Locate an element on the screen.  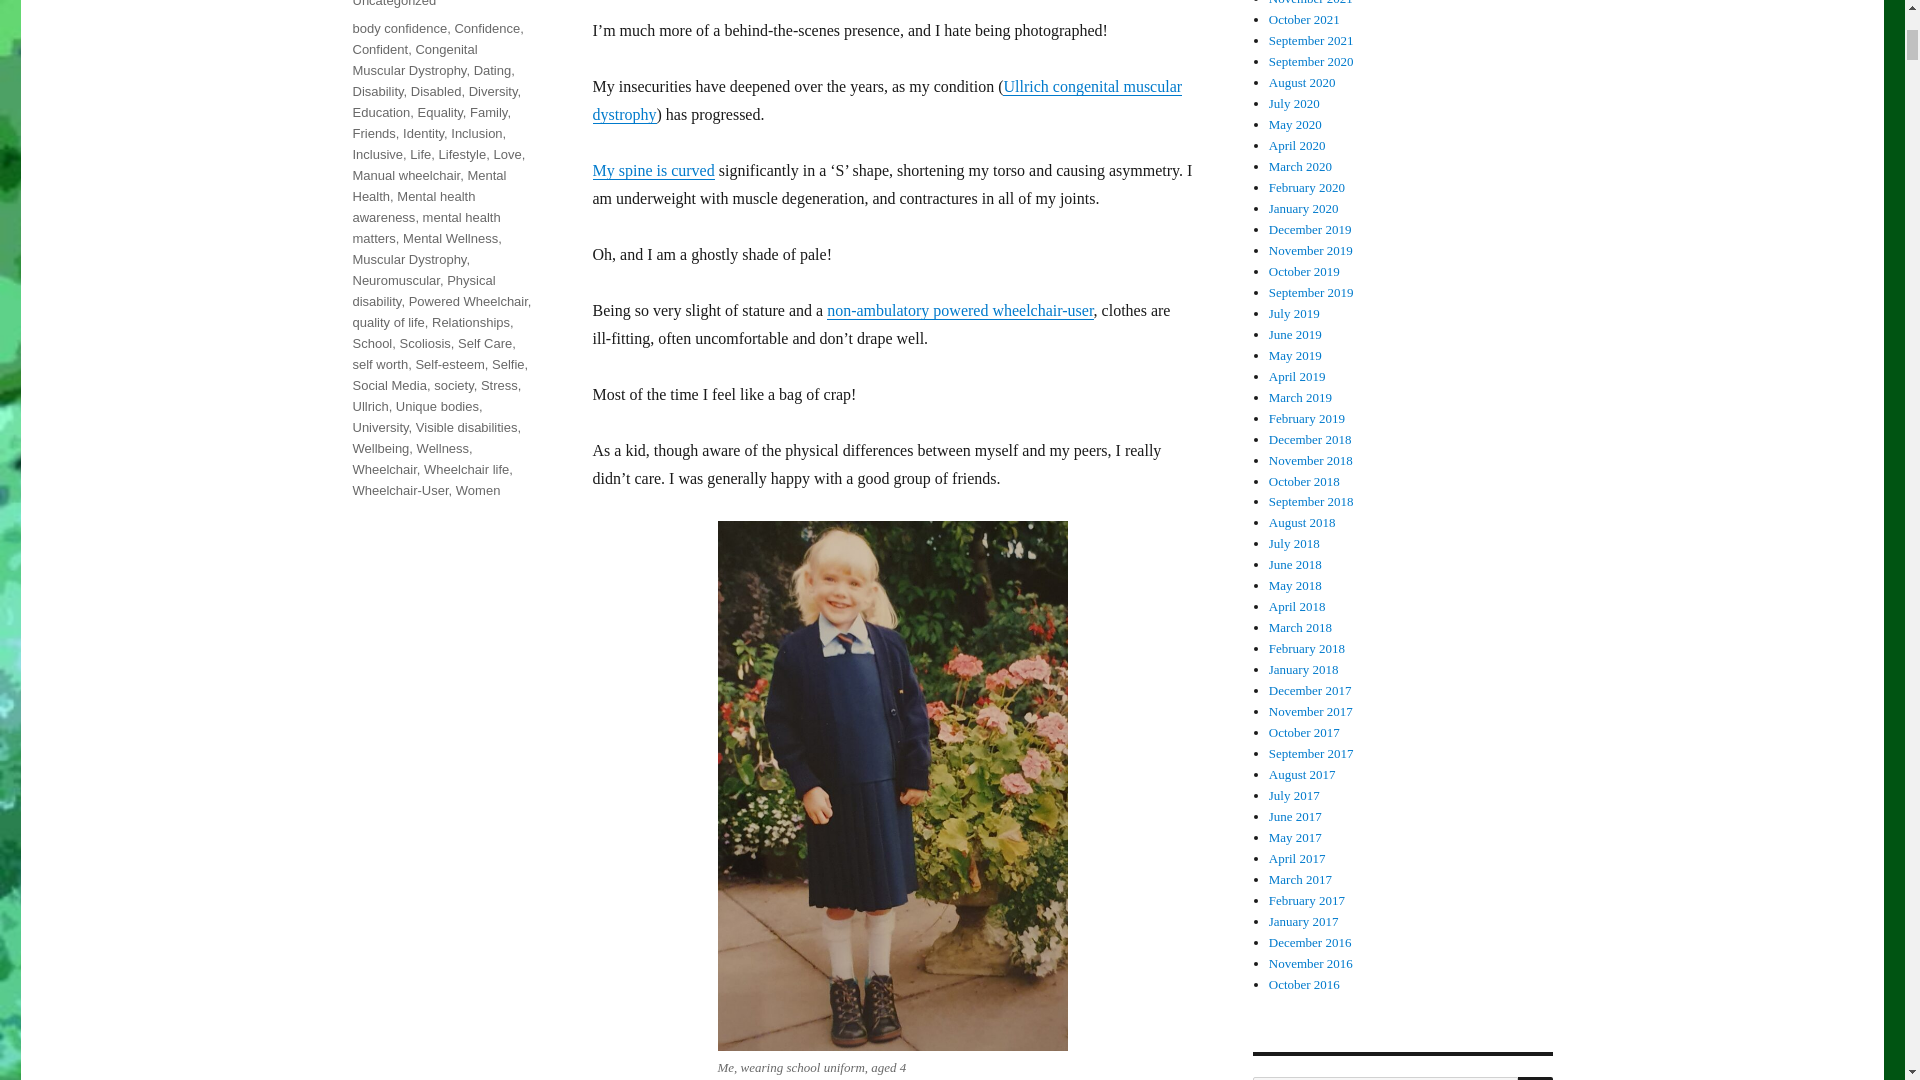
Ullrich congenital muscular dystrophy is located at coordinates (886, 100).